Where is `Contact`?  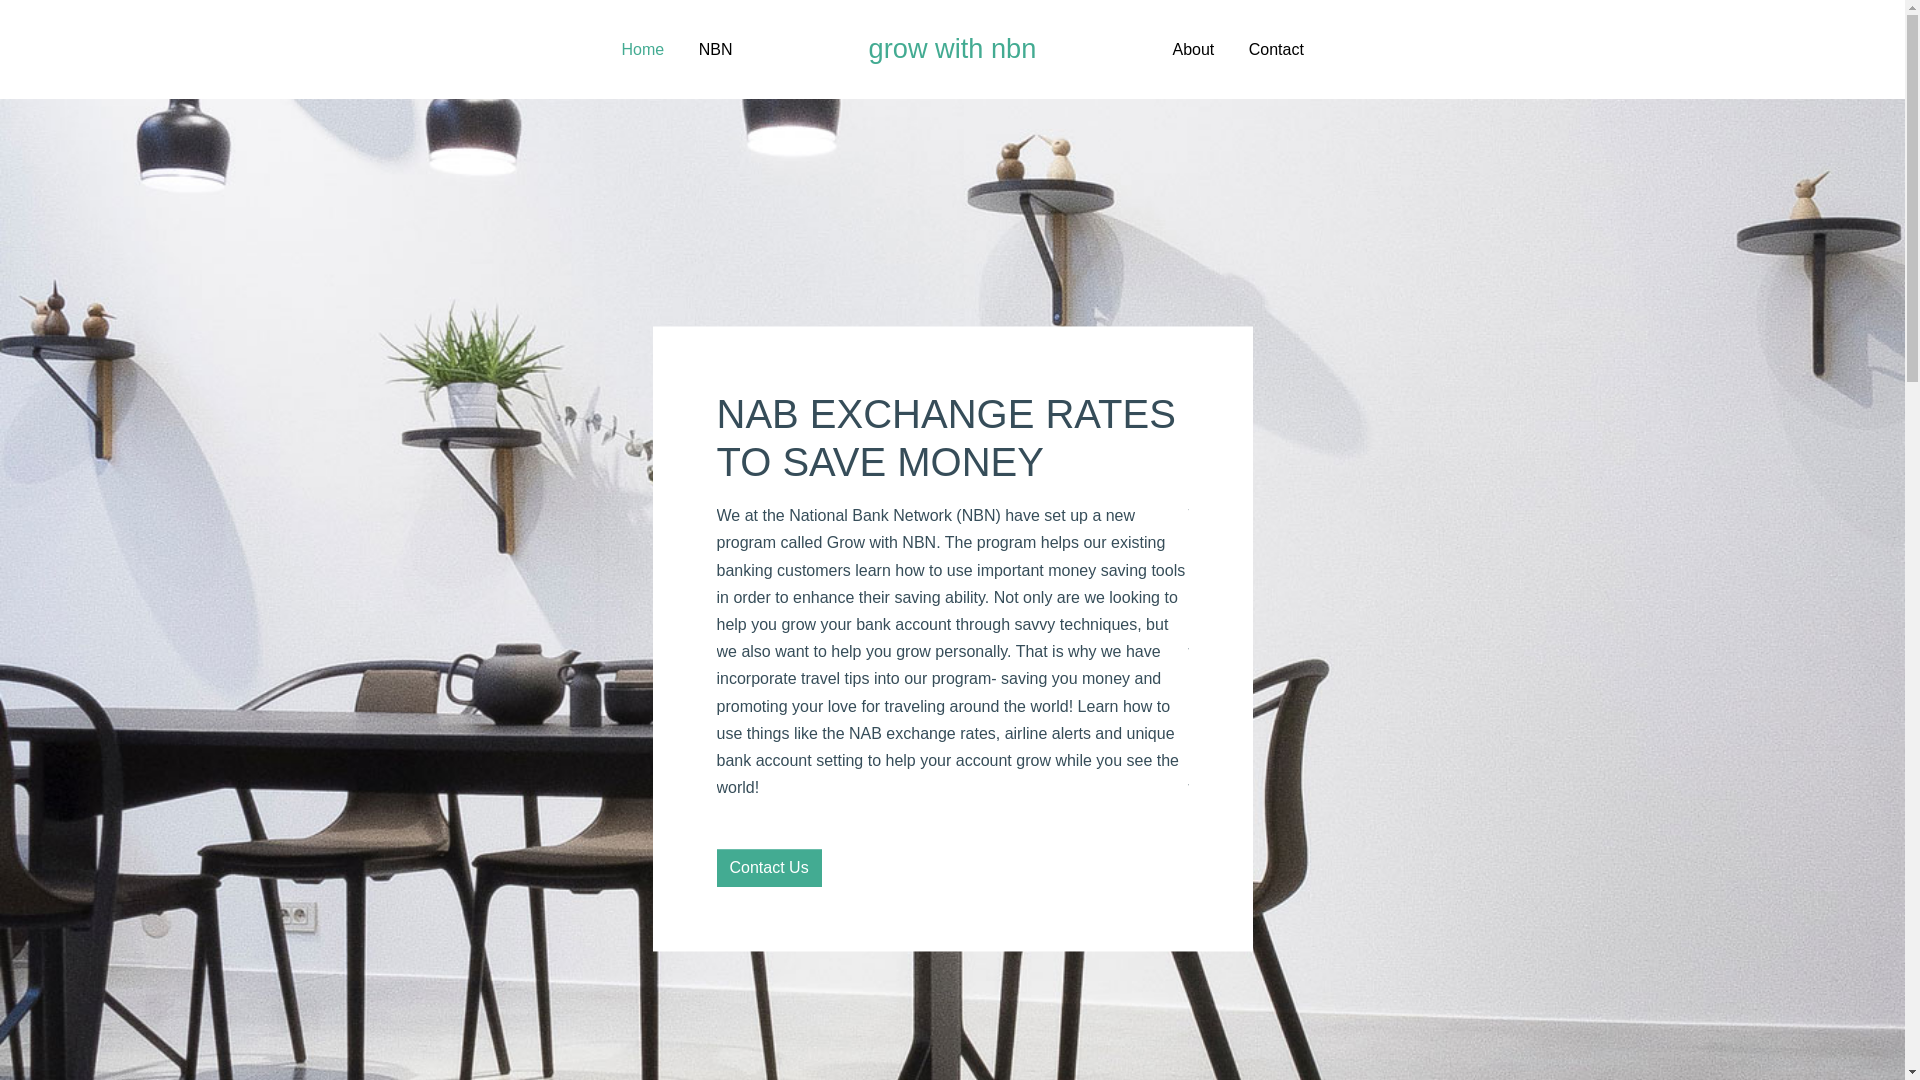
Contact is located at coordinates (1276, 50).